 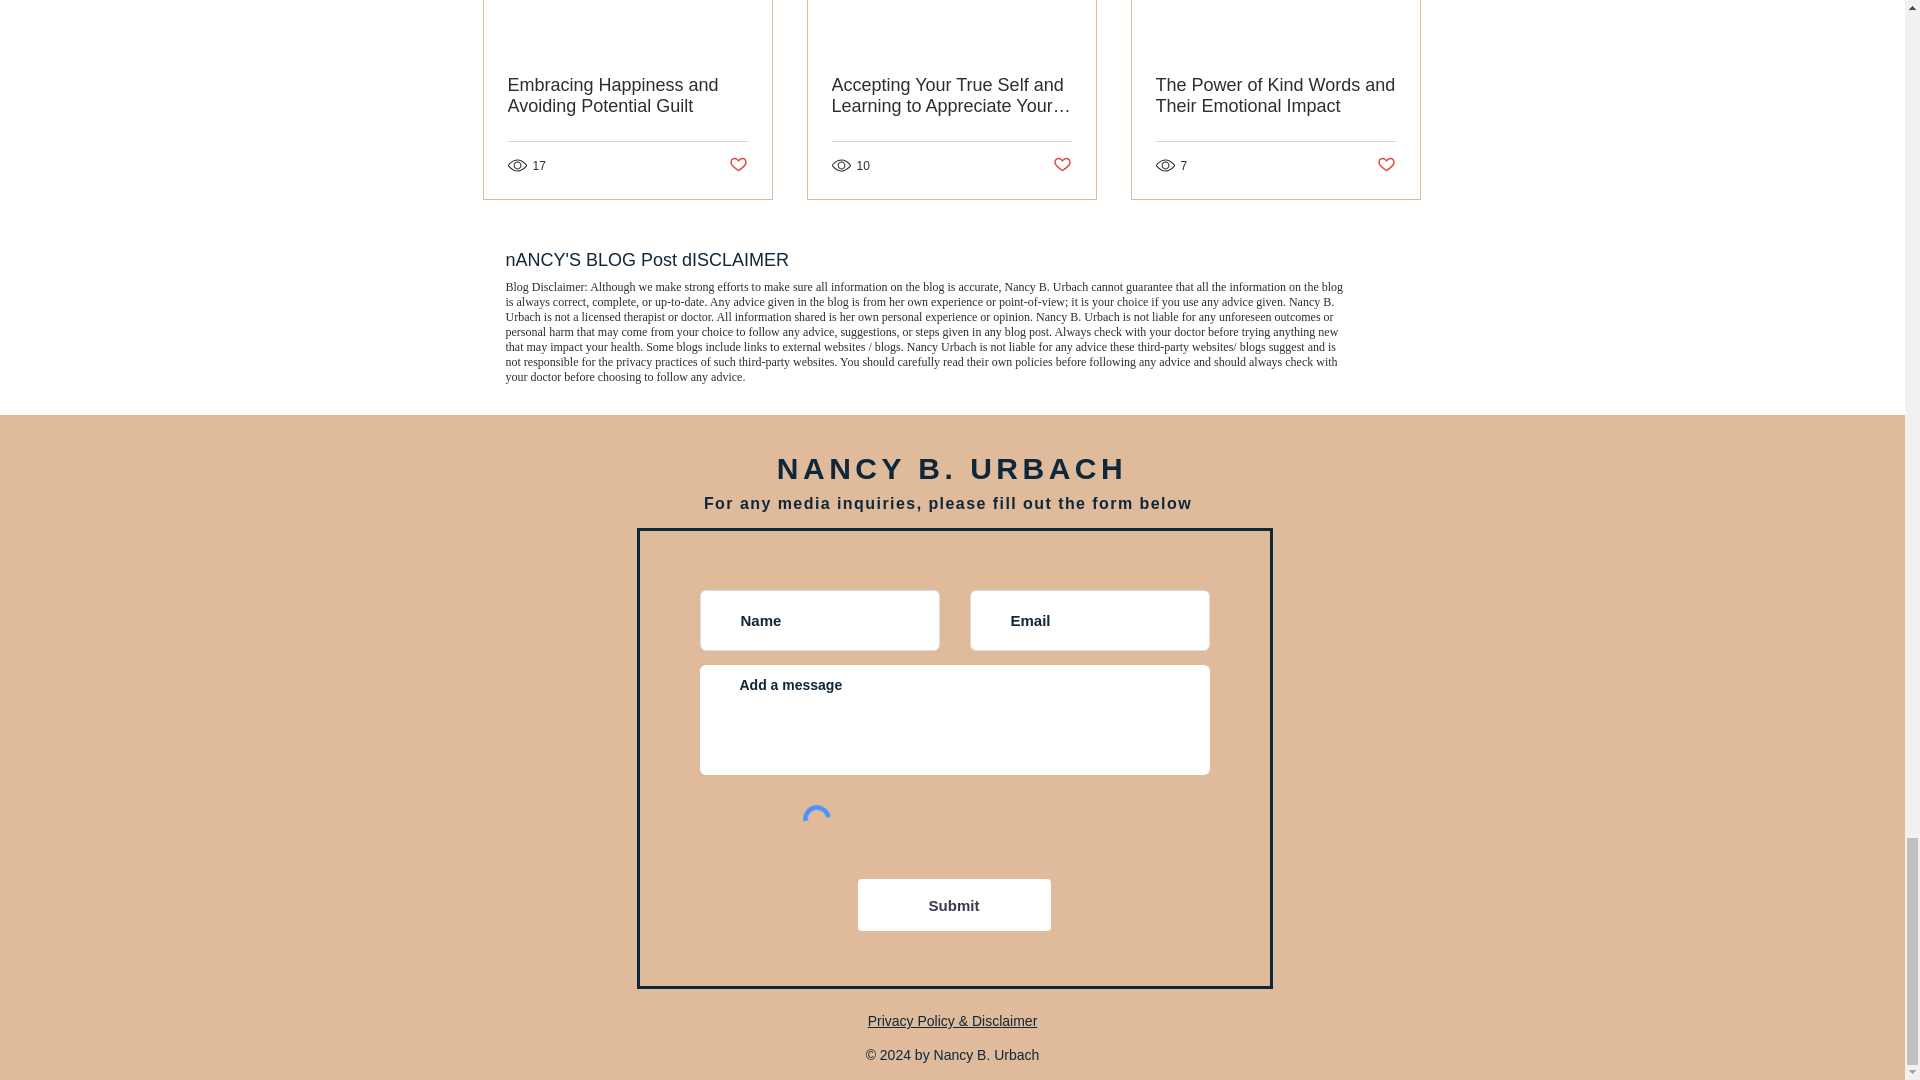 I want to click on The Power of Kind Words and Their Emotional Impact, so click(x=1275, y=95).